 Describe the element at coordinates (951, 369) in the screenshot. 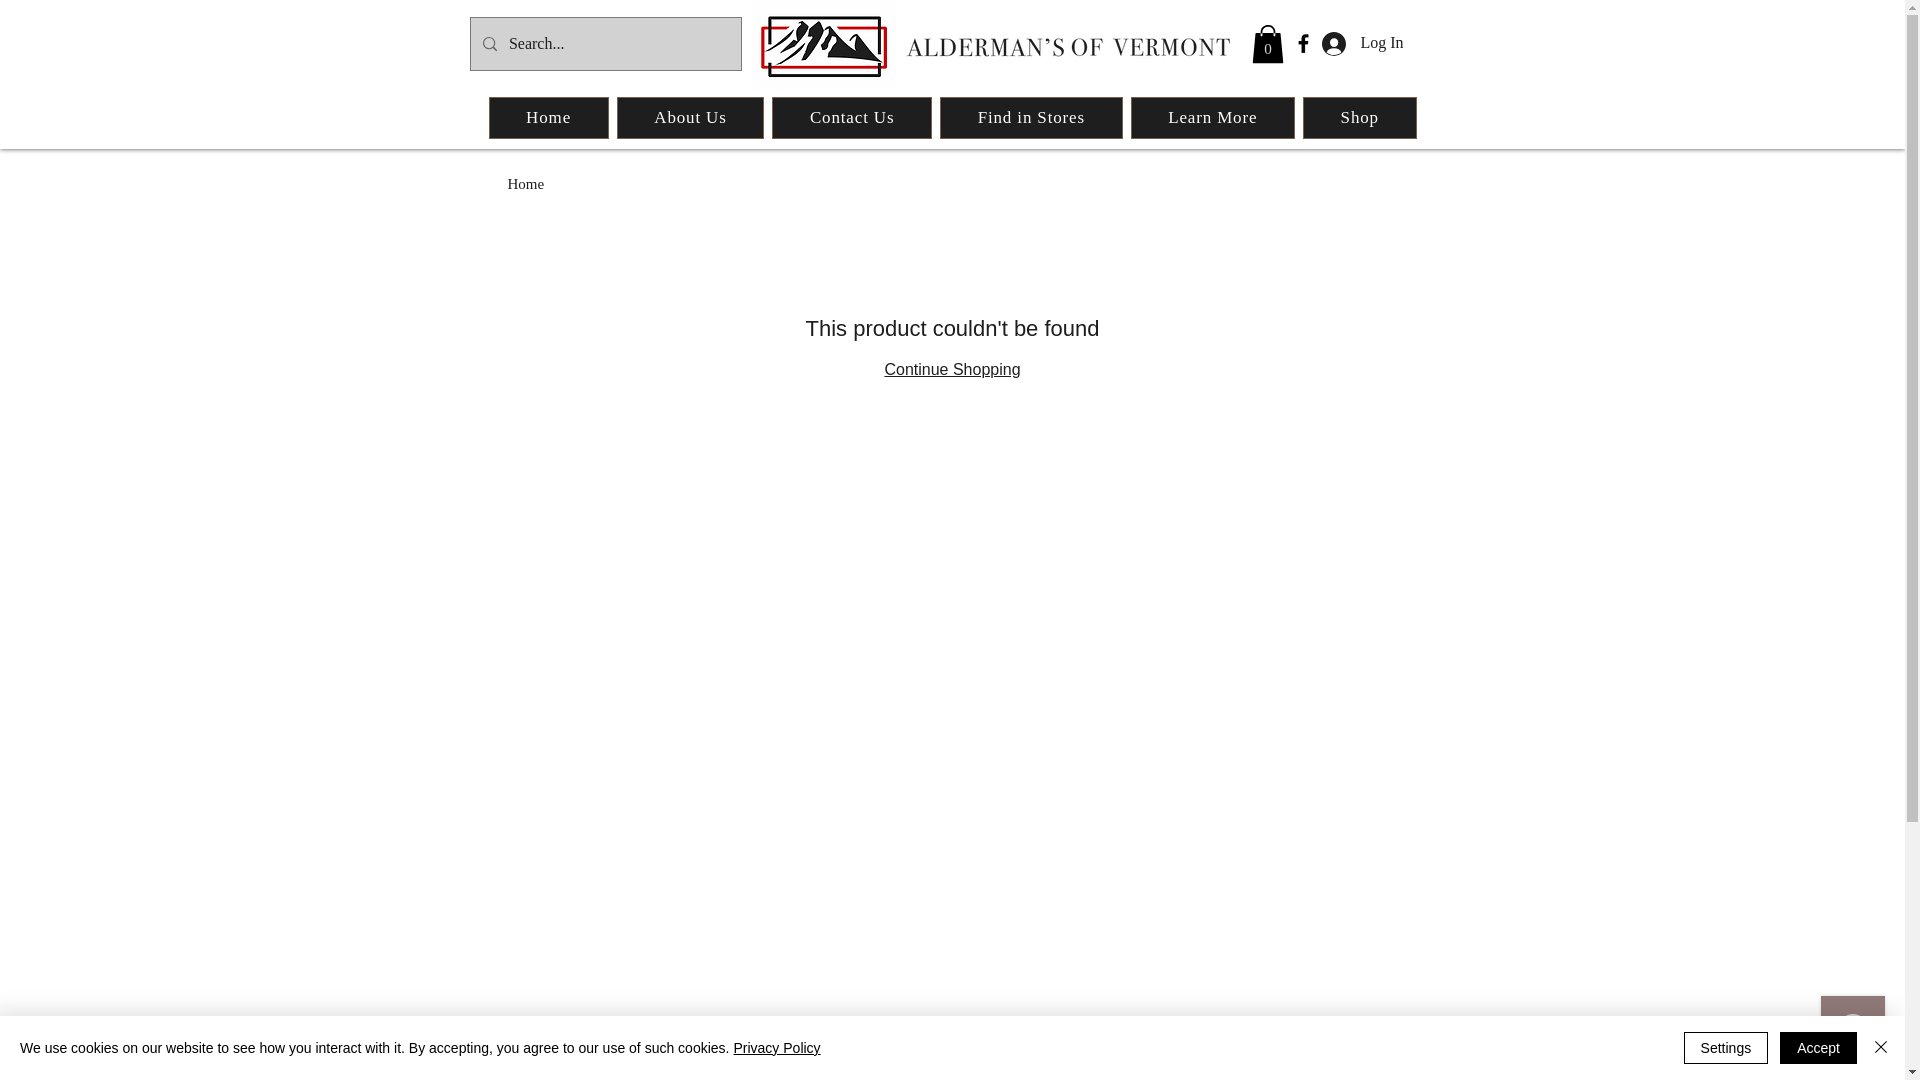

I see `Continue Shopping` at that location.